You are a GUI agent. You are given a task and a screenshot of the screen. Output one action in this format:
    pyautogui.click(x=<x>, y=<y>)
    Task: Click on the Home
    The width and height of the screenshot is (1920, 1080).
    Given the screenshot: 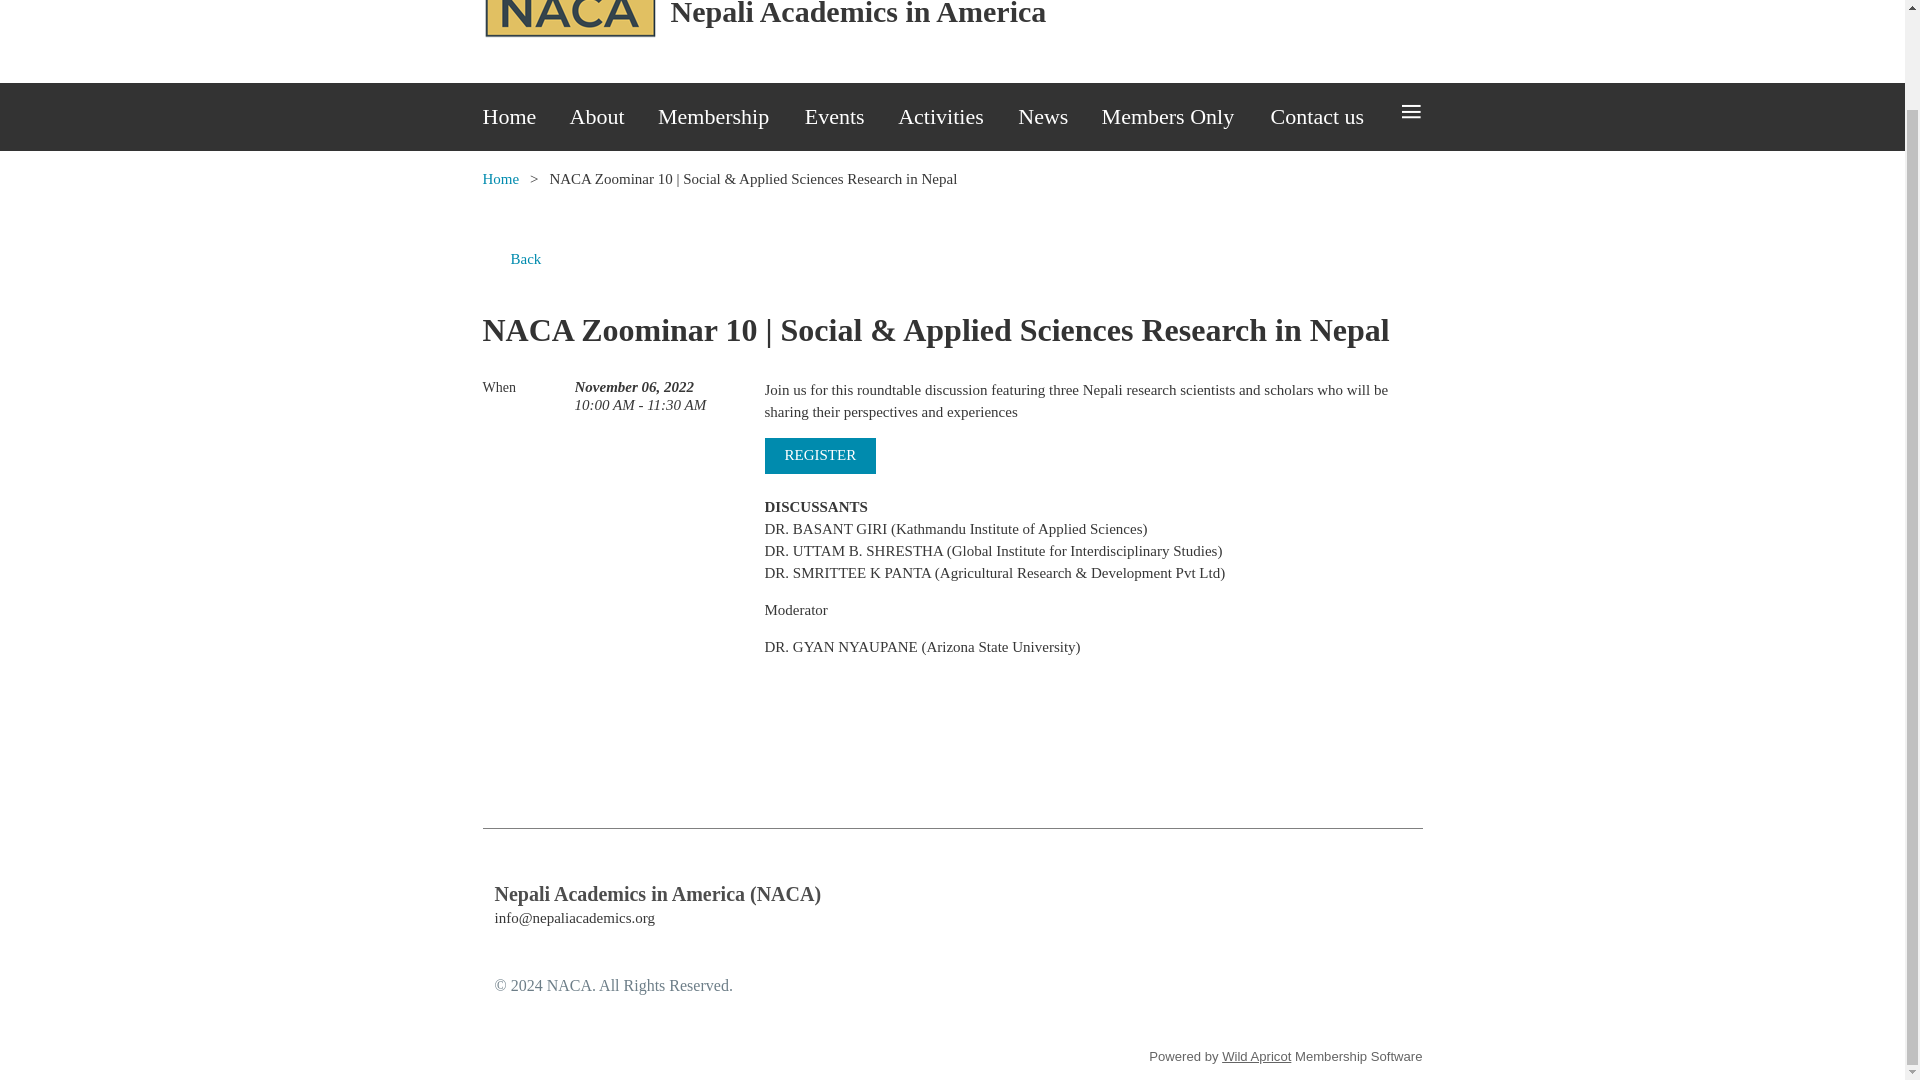 What is the action you would take?
    pyautogui.click(x=524, y=117)
    